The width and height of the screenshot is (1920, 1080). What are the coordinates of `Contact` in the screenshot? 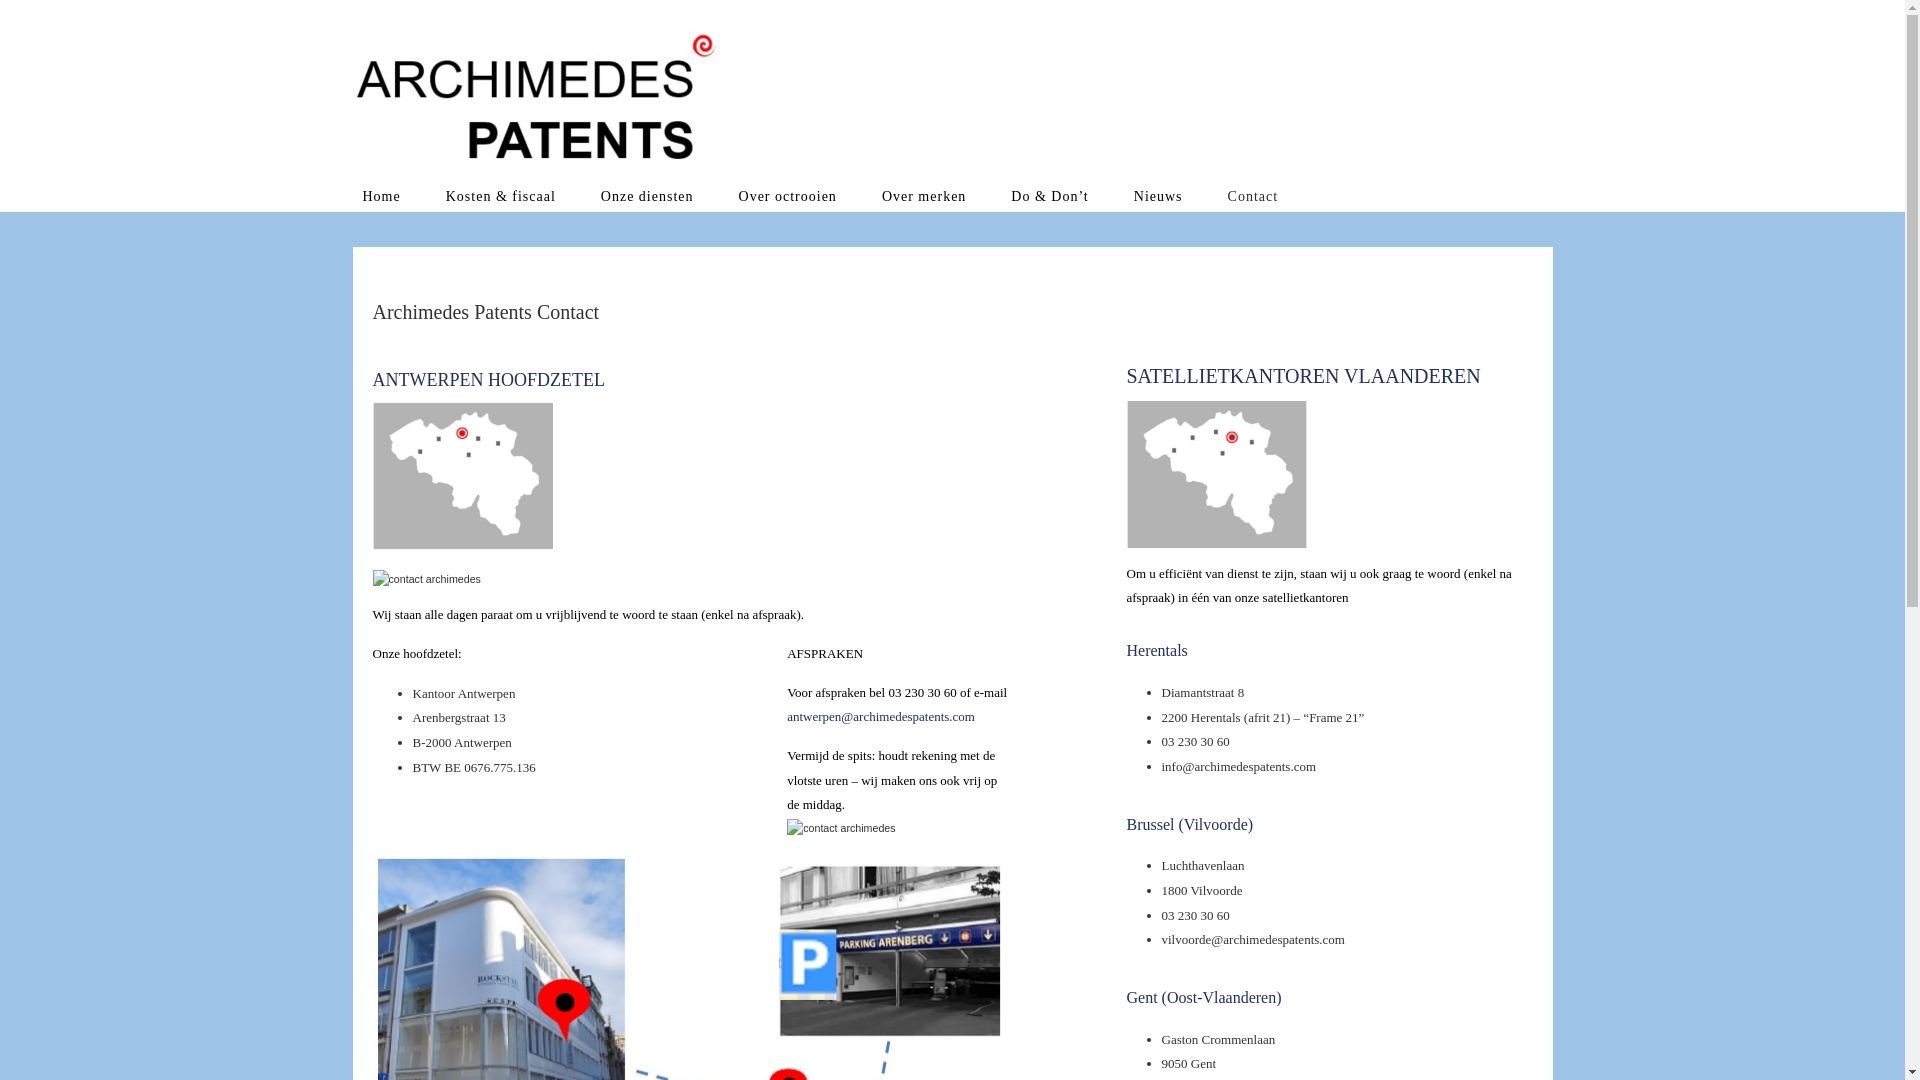 It's located at (1254, 197).